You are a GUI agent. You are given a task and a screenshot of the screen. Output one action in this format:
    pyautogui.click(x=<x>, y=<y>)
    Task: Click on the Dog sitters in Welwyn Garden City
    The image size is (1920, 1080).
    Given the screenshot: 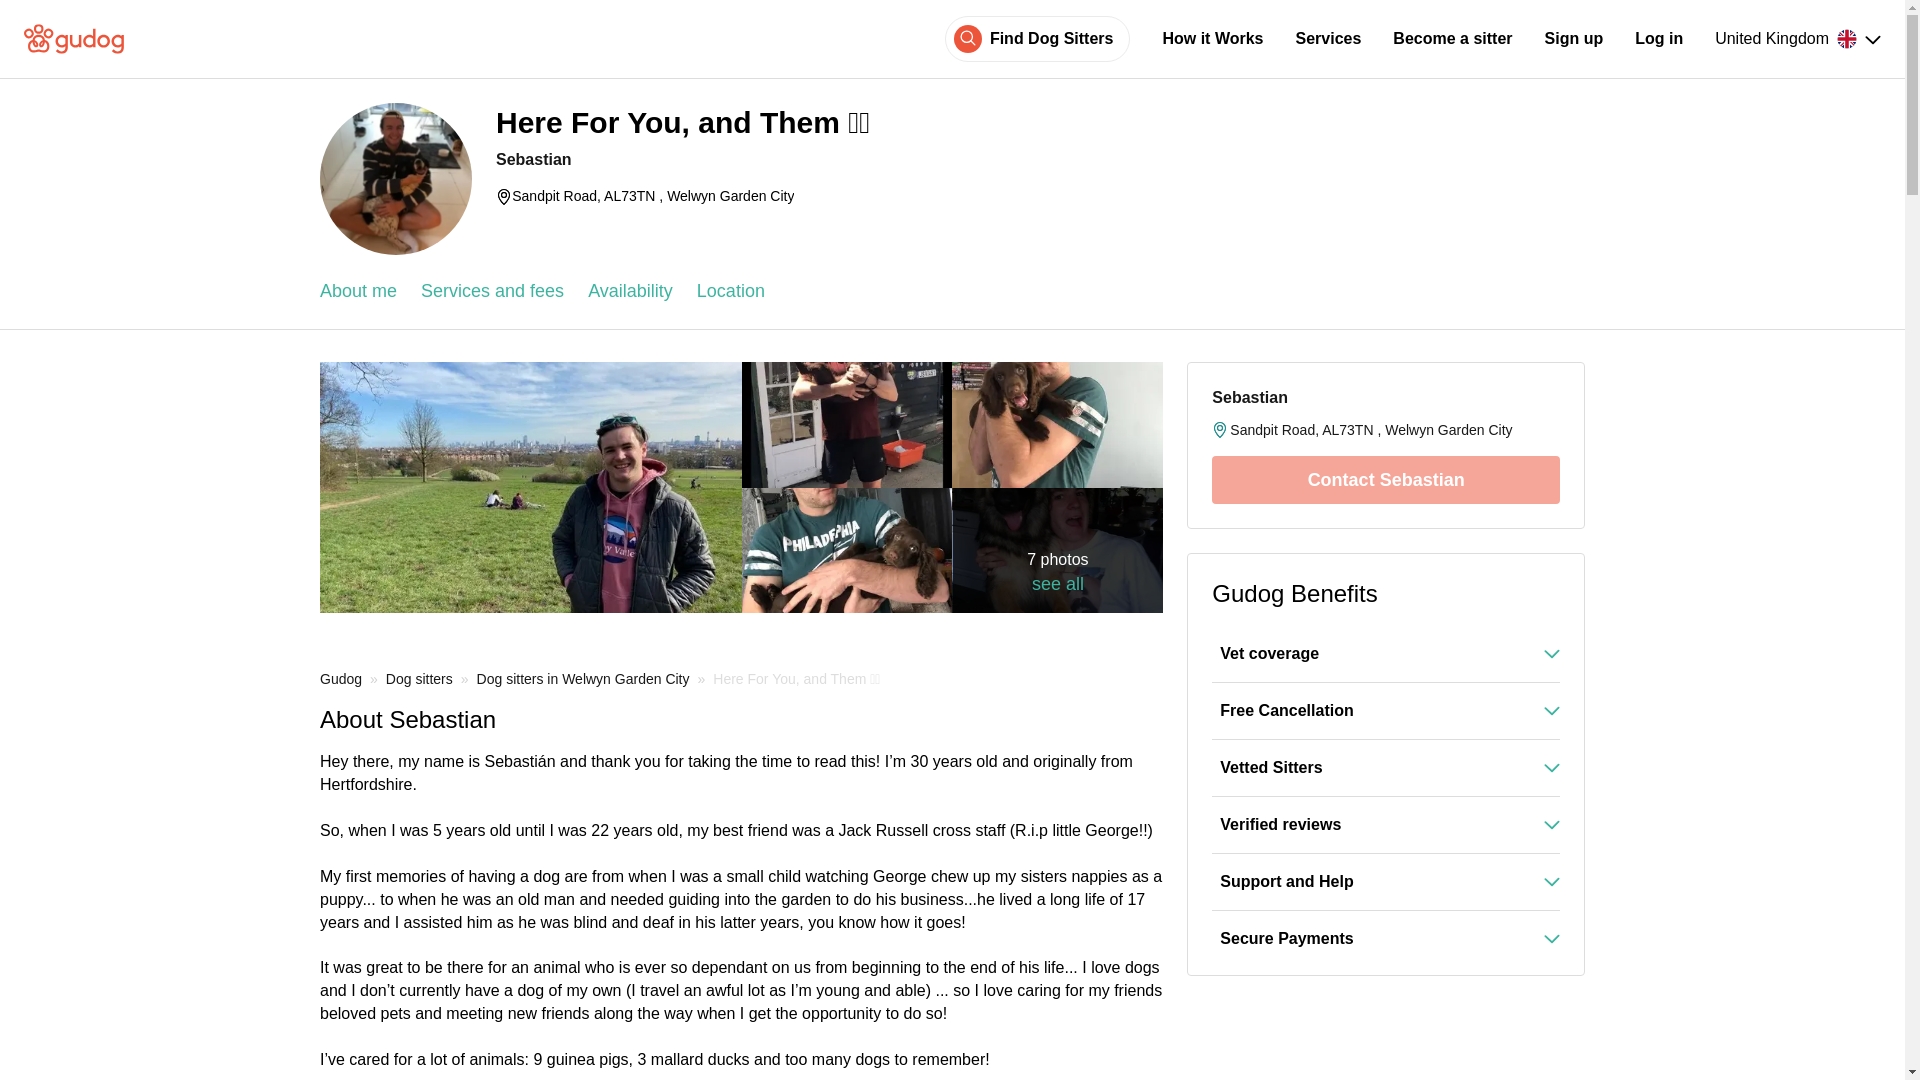 What is the action you would take?
    pyautogui.click(x=582, y=678)
    